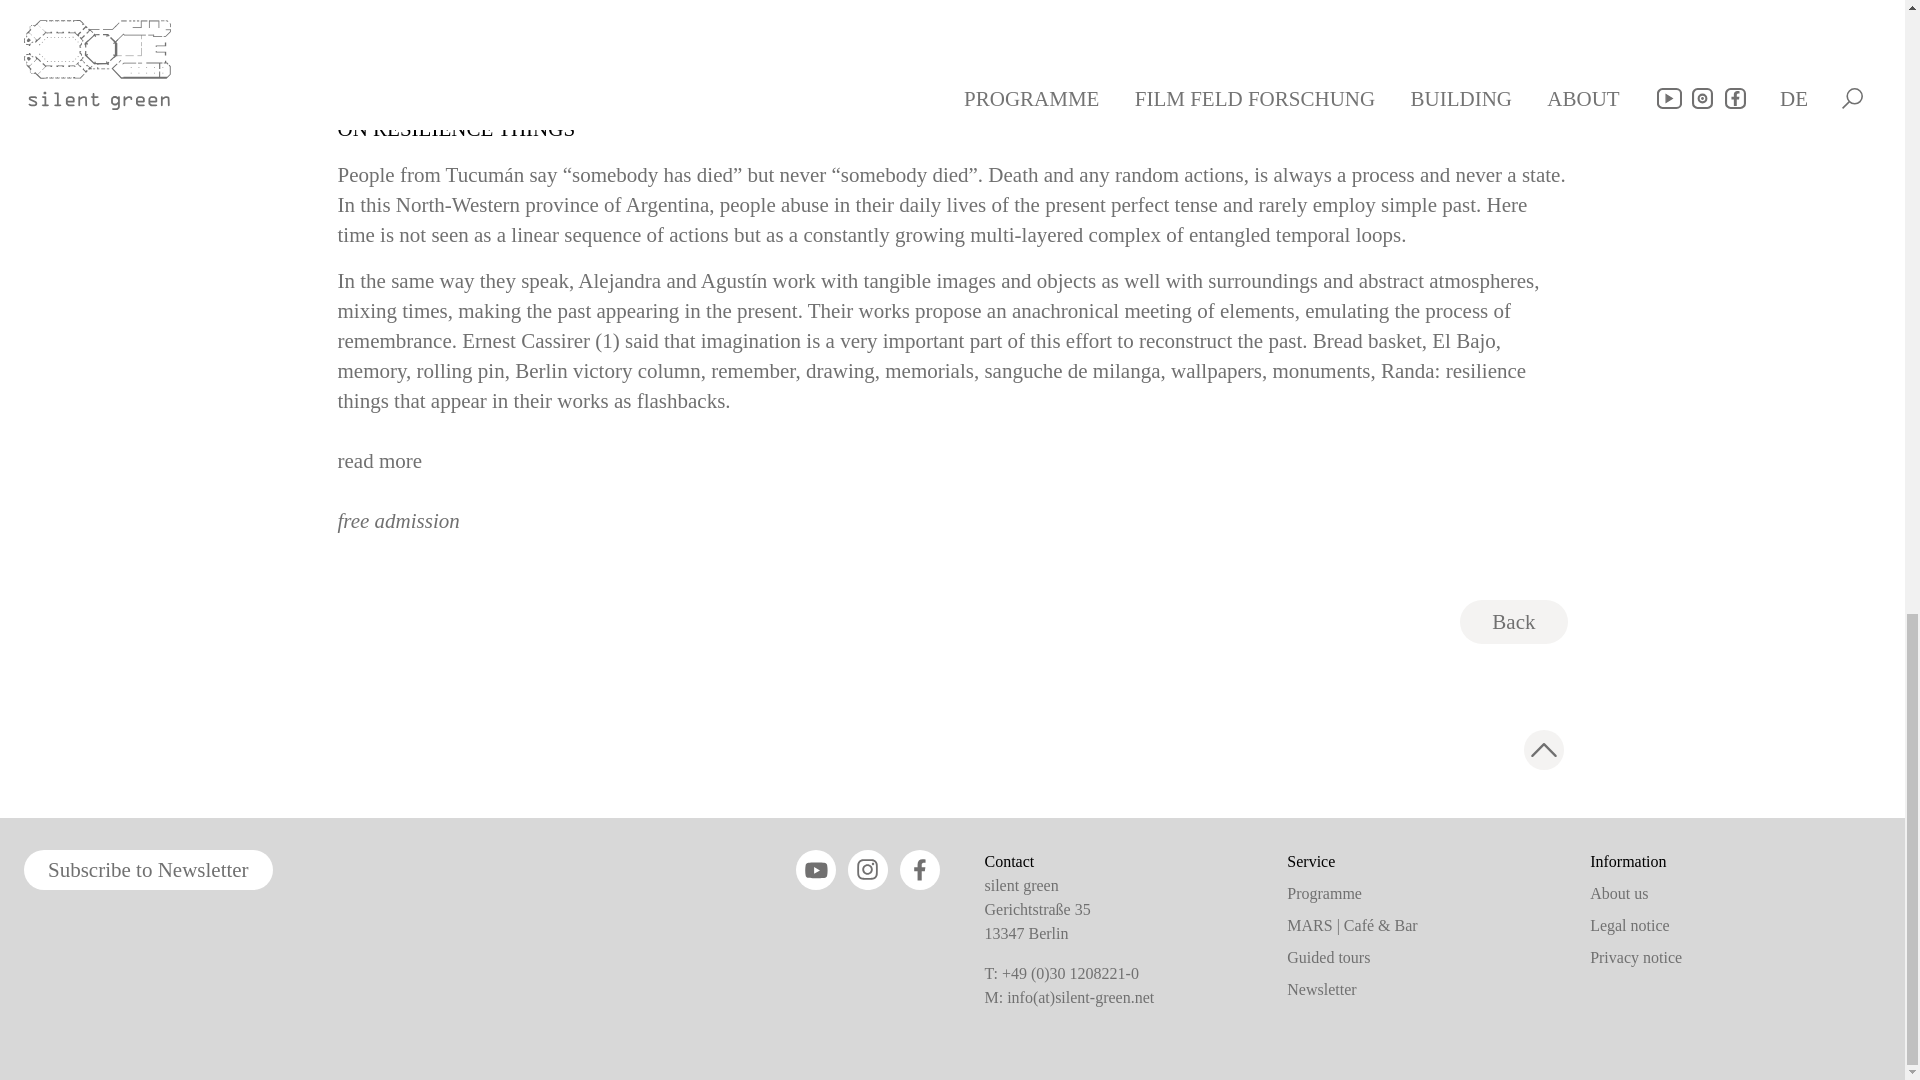 The width and height of the screenshot is (1920, 1080). I want to click on silent green on Instagram, so click(868, 869).